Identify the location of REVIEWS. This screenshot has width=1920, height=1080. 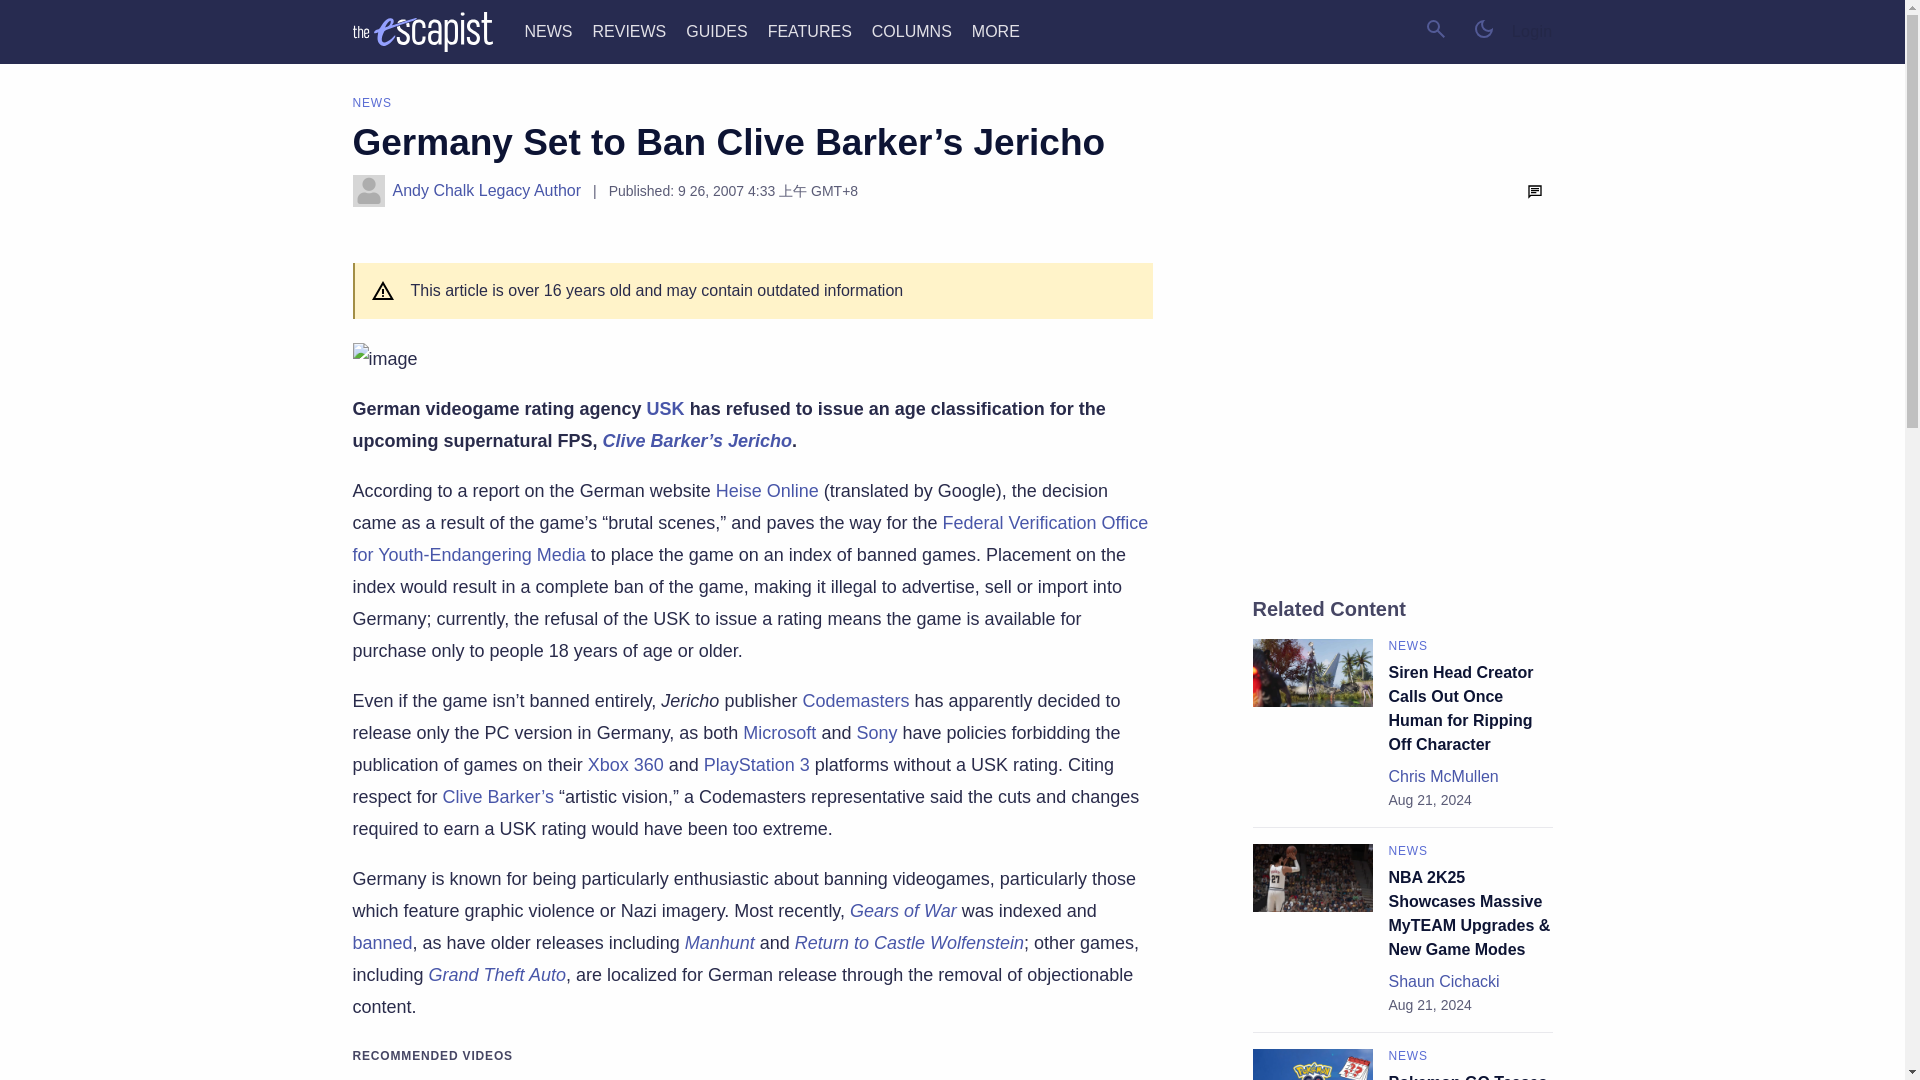
(628, 30).